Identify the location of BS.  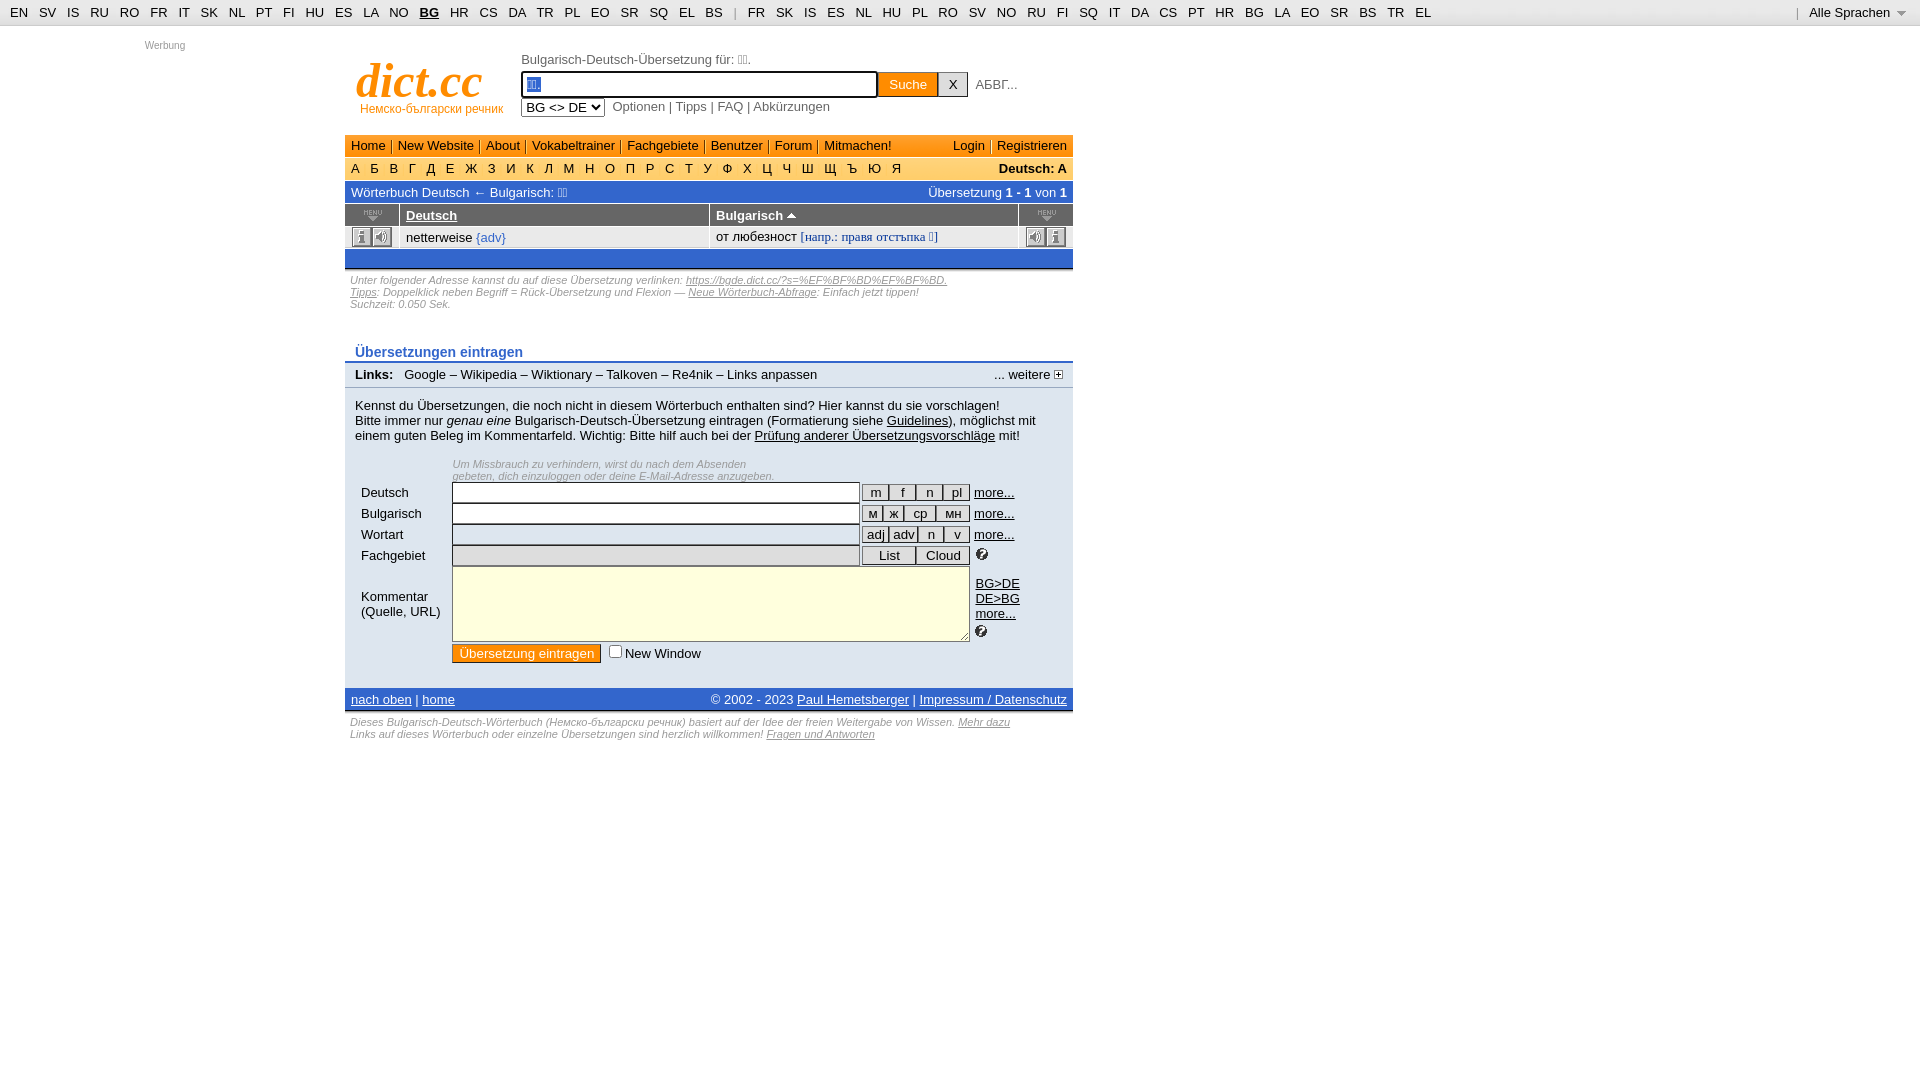
(1368, 12).